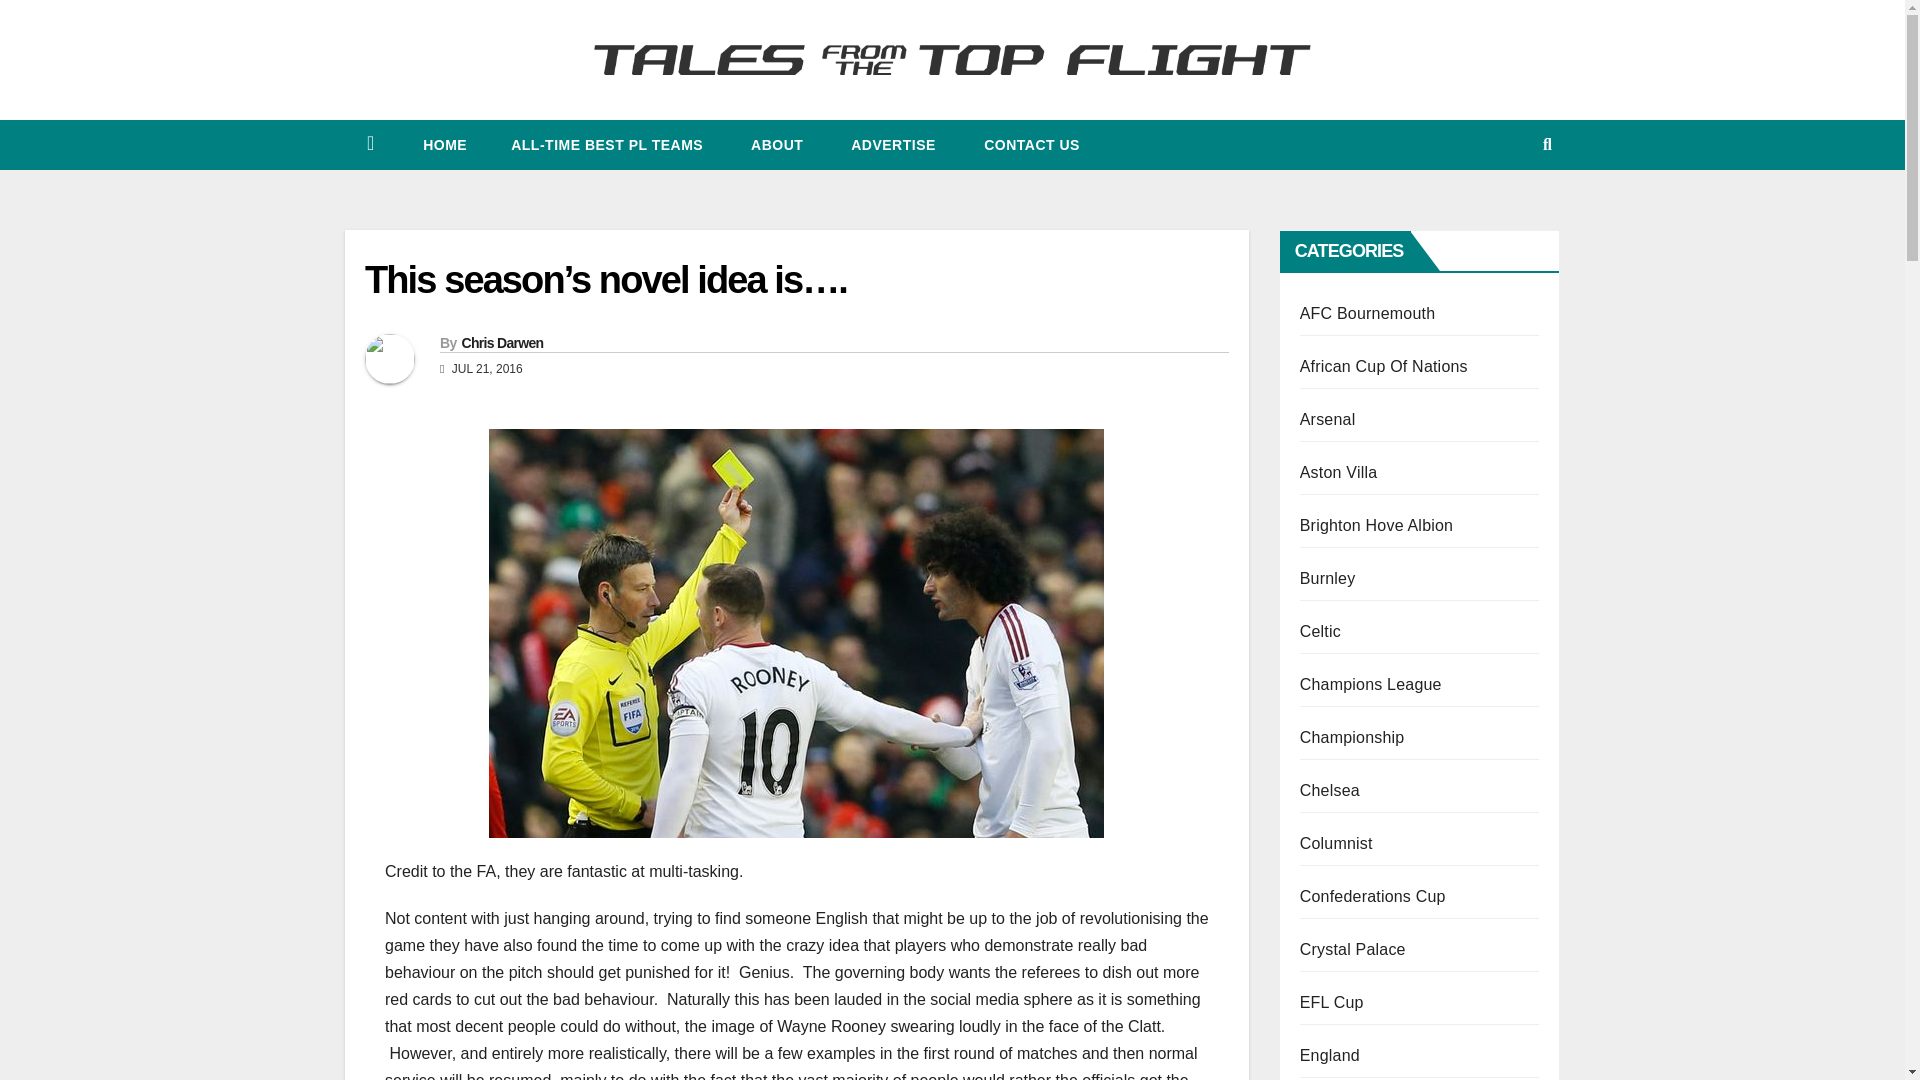 This screenshot has height=1080, width=1920. What do you see at coordinates (1030, 144) in the screenshot?
I see ` CONTACT US` at bounding box center [1030, 144].